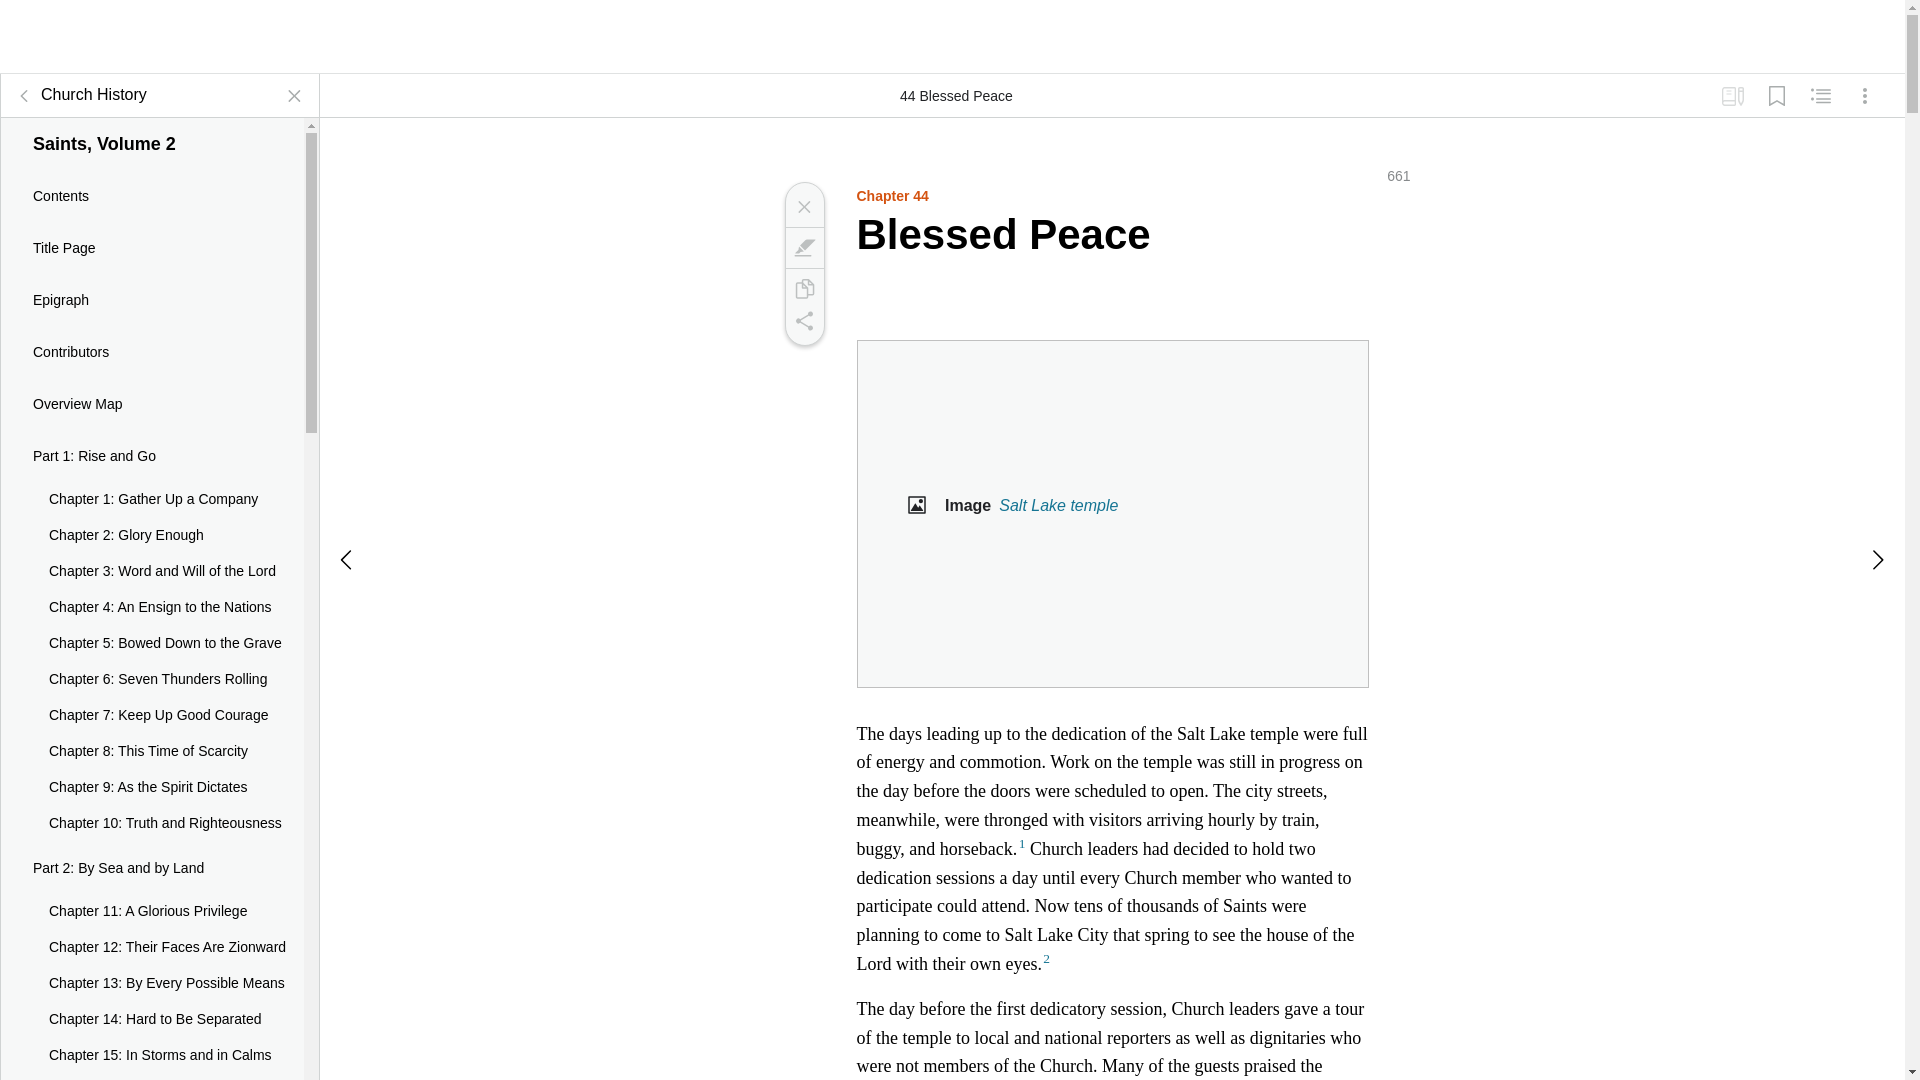 Image resolution: width=1920 pixels, height=1080 pixels. Describe the element at coordinates (152, 608) in the screenshot. I see `Chapter 4: An Ensign to the Nations` at that location.